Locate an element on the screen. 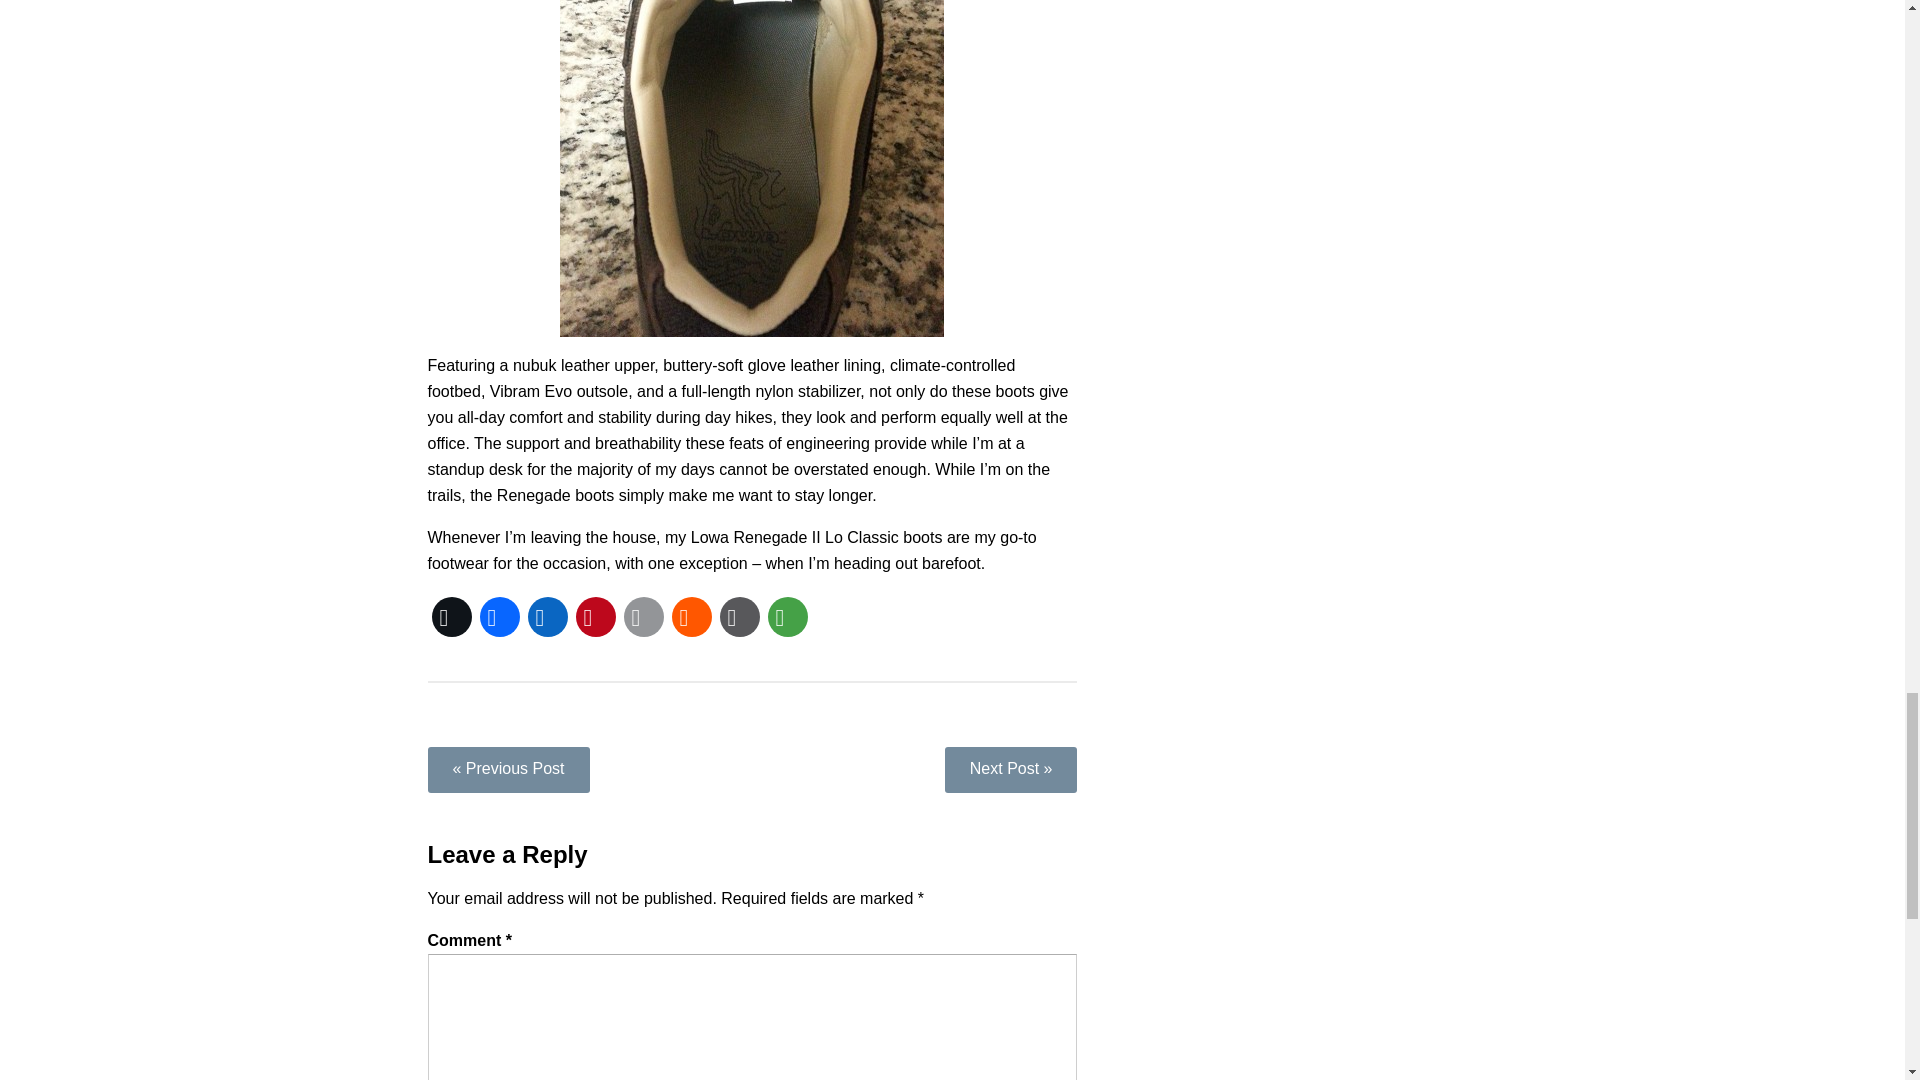  LinkedIn is located at coordinates (548, 616).